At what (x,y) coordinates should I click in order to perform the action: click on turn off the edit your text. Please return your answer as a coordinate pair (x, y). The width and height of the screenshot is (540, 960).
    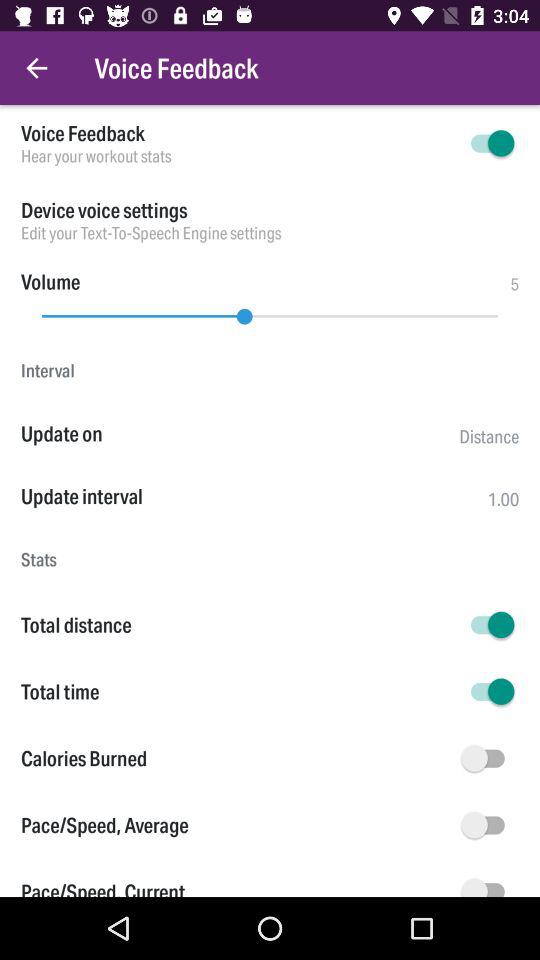
    Looking at the image, I should click on (270, 232).